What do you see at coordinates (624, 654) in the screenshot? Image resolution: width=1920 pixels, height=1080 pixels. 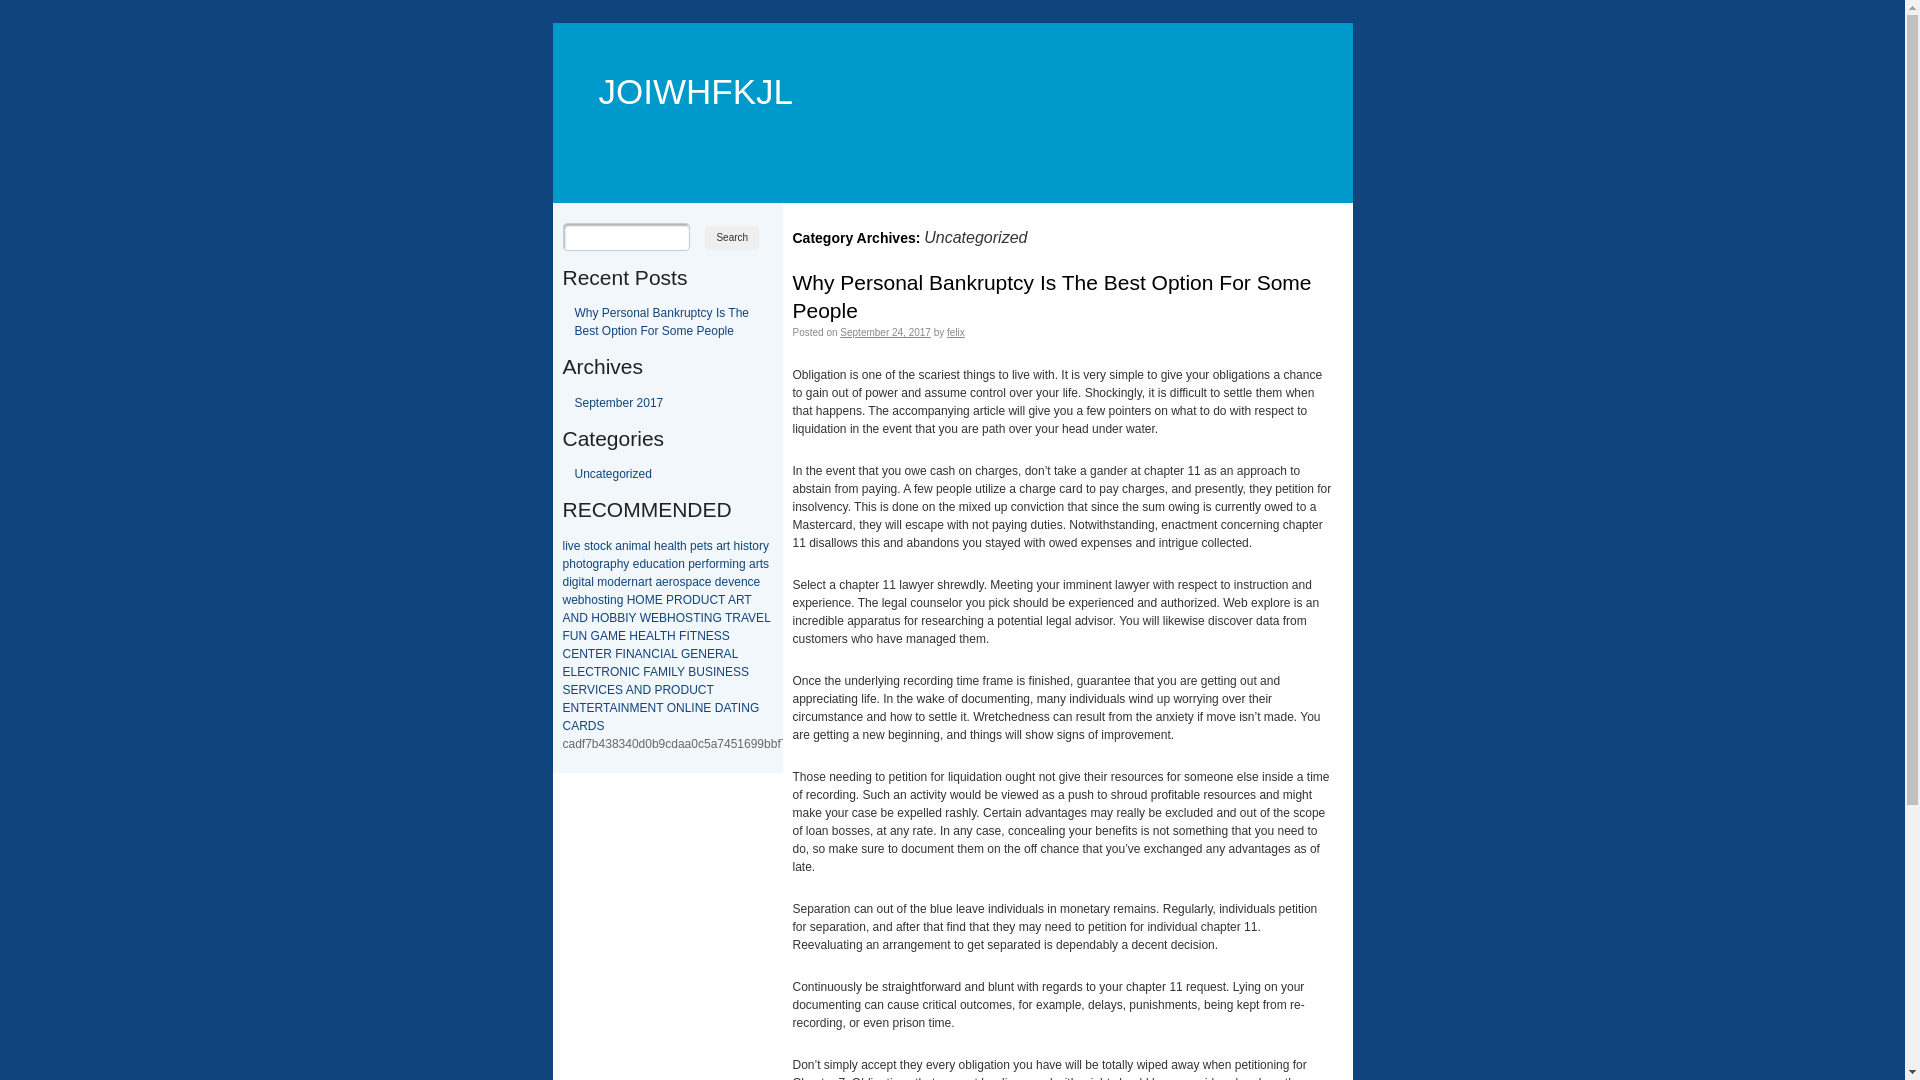 I see `I` at bounding box center [624, 654].